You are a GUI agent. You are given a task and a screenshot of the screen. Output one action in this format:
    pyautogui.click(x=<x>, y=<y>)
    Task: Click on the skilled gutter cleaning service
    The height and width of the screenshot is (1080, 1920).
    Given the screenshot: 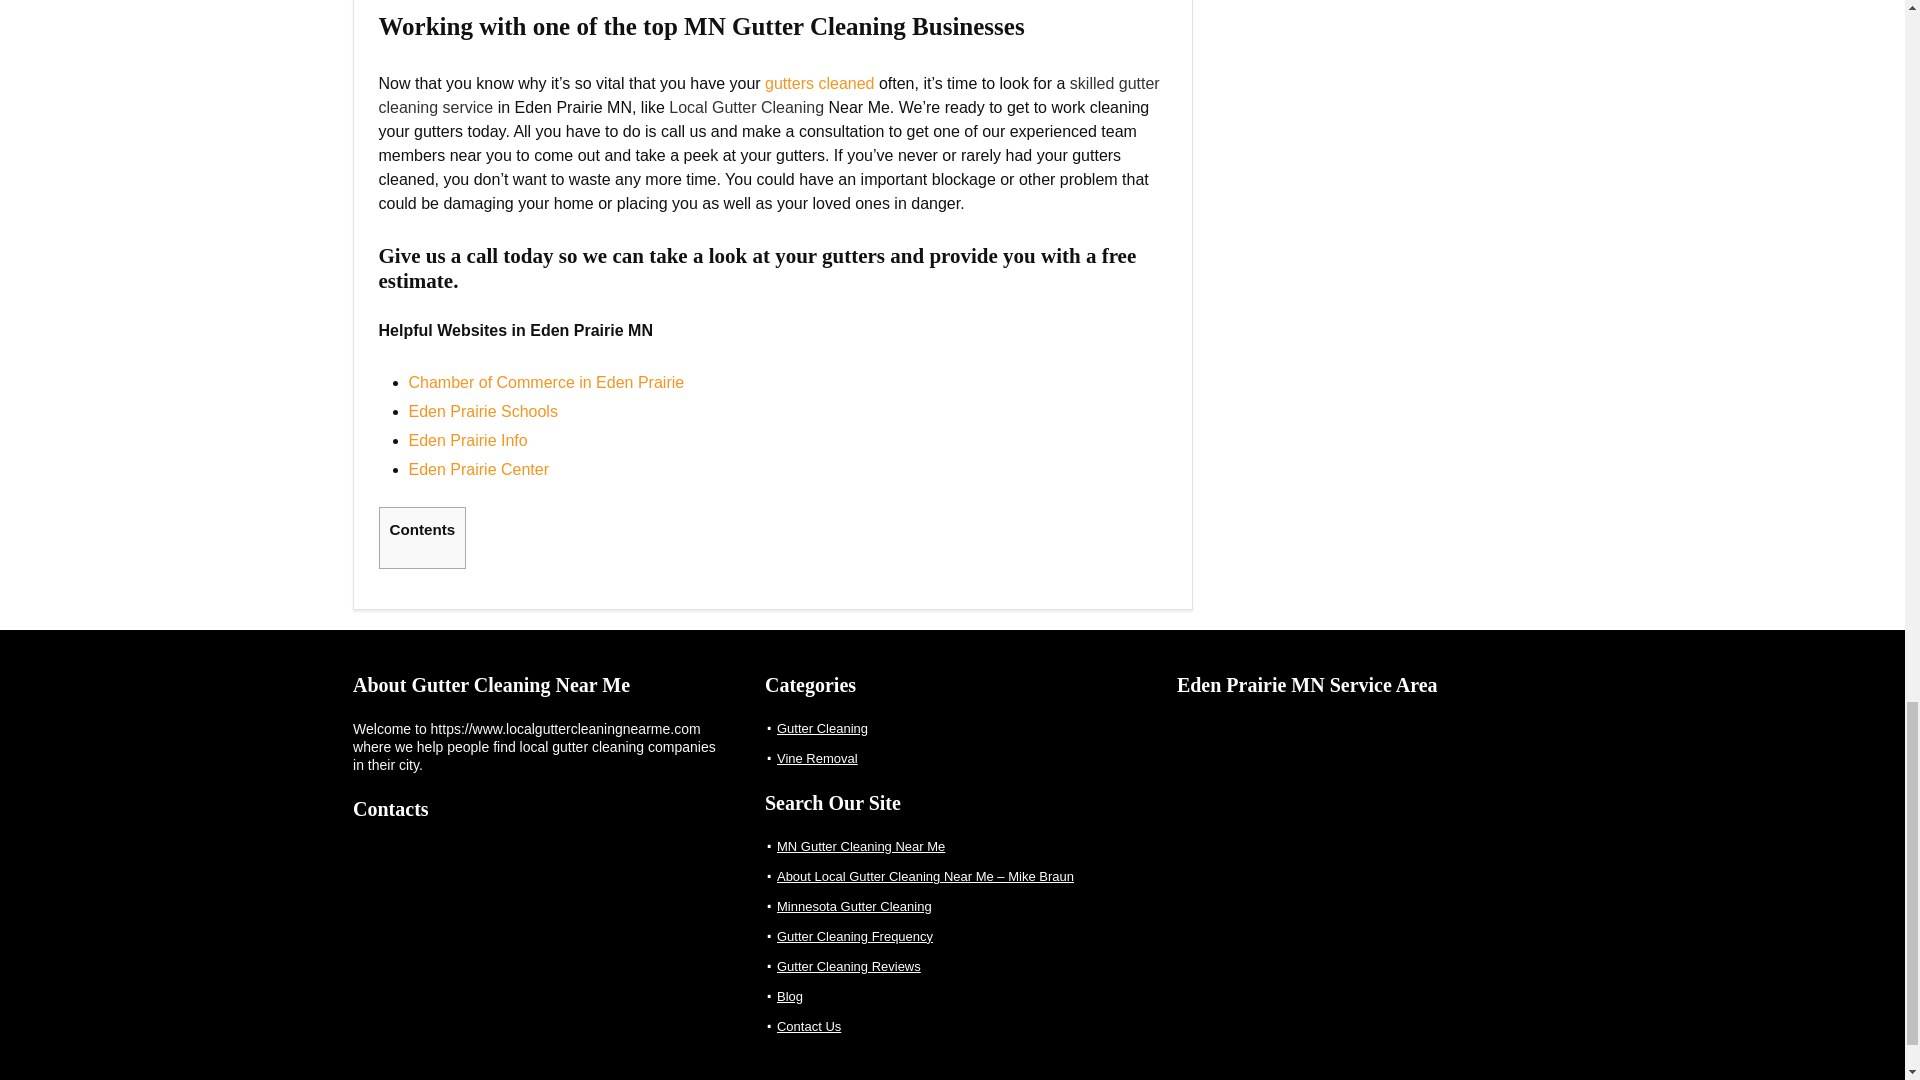 What is the action you would take?
    pyautogui.click(x=768, y=94)
    